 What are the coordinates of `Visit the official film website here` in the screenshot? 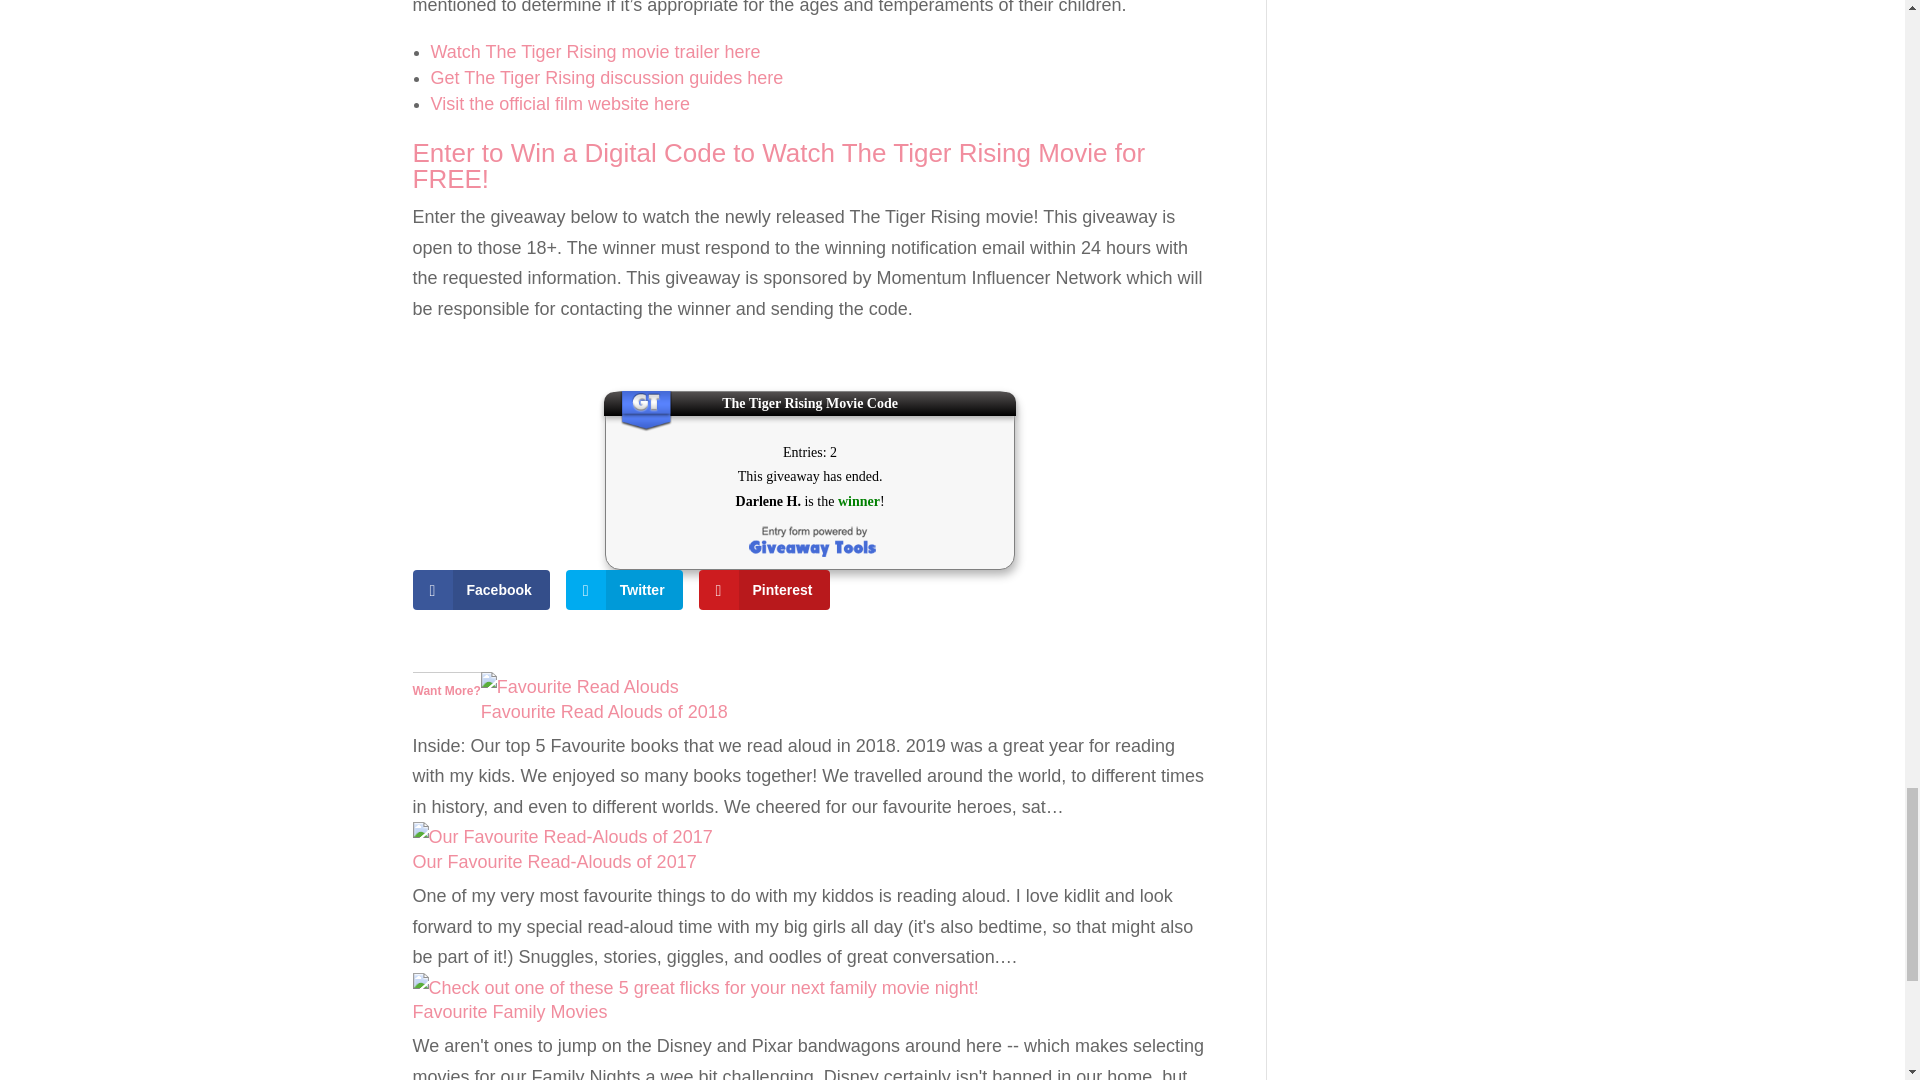 It's located at (560, 104).